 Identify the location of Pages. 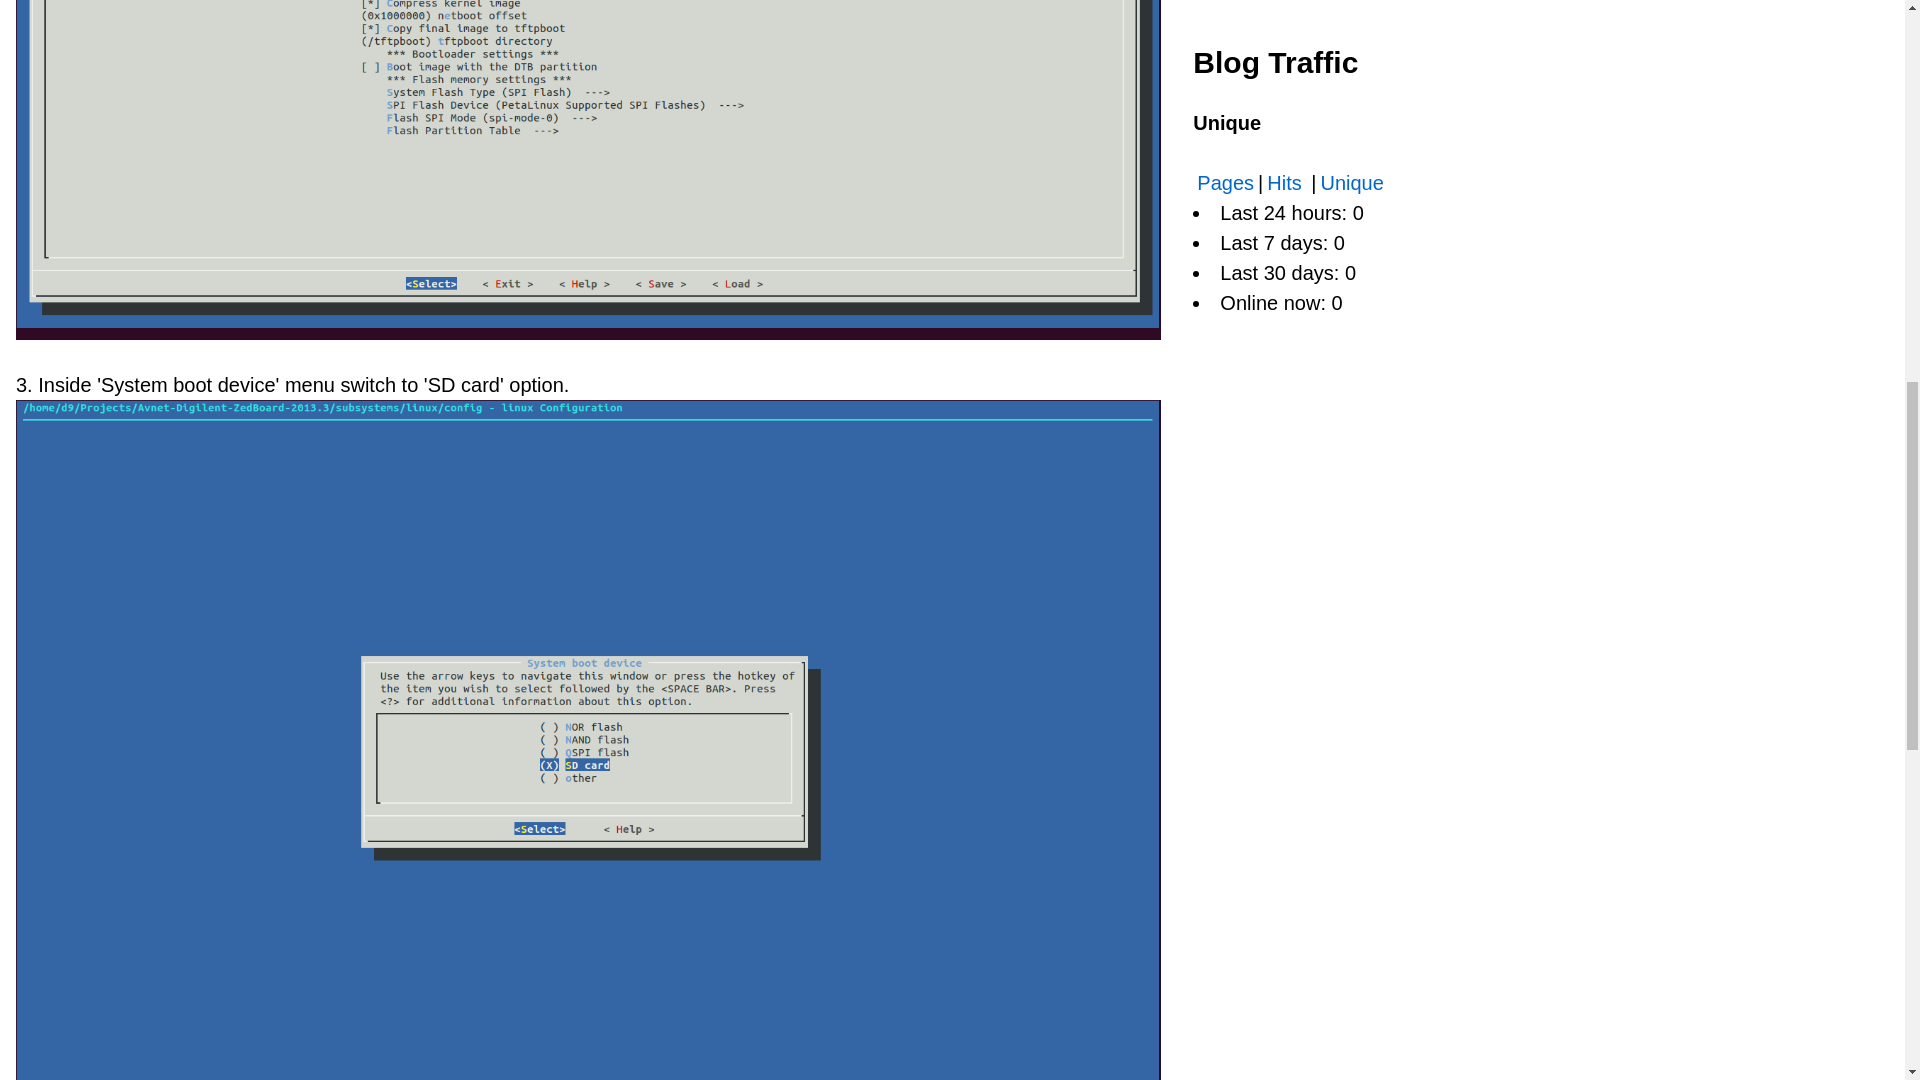
(1224, 182).